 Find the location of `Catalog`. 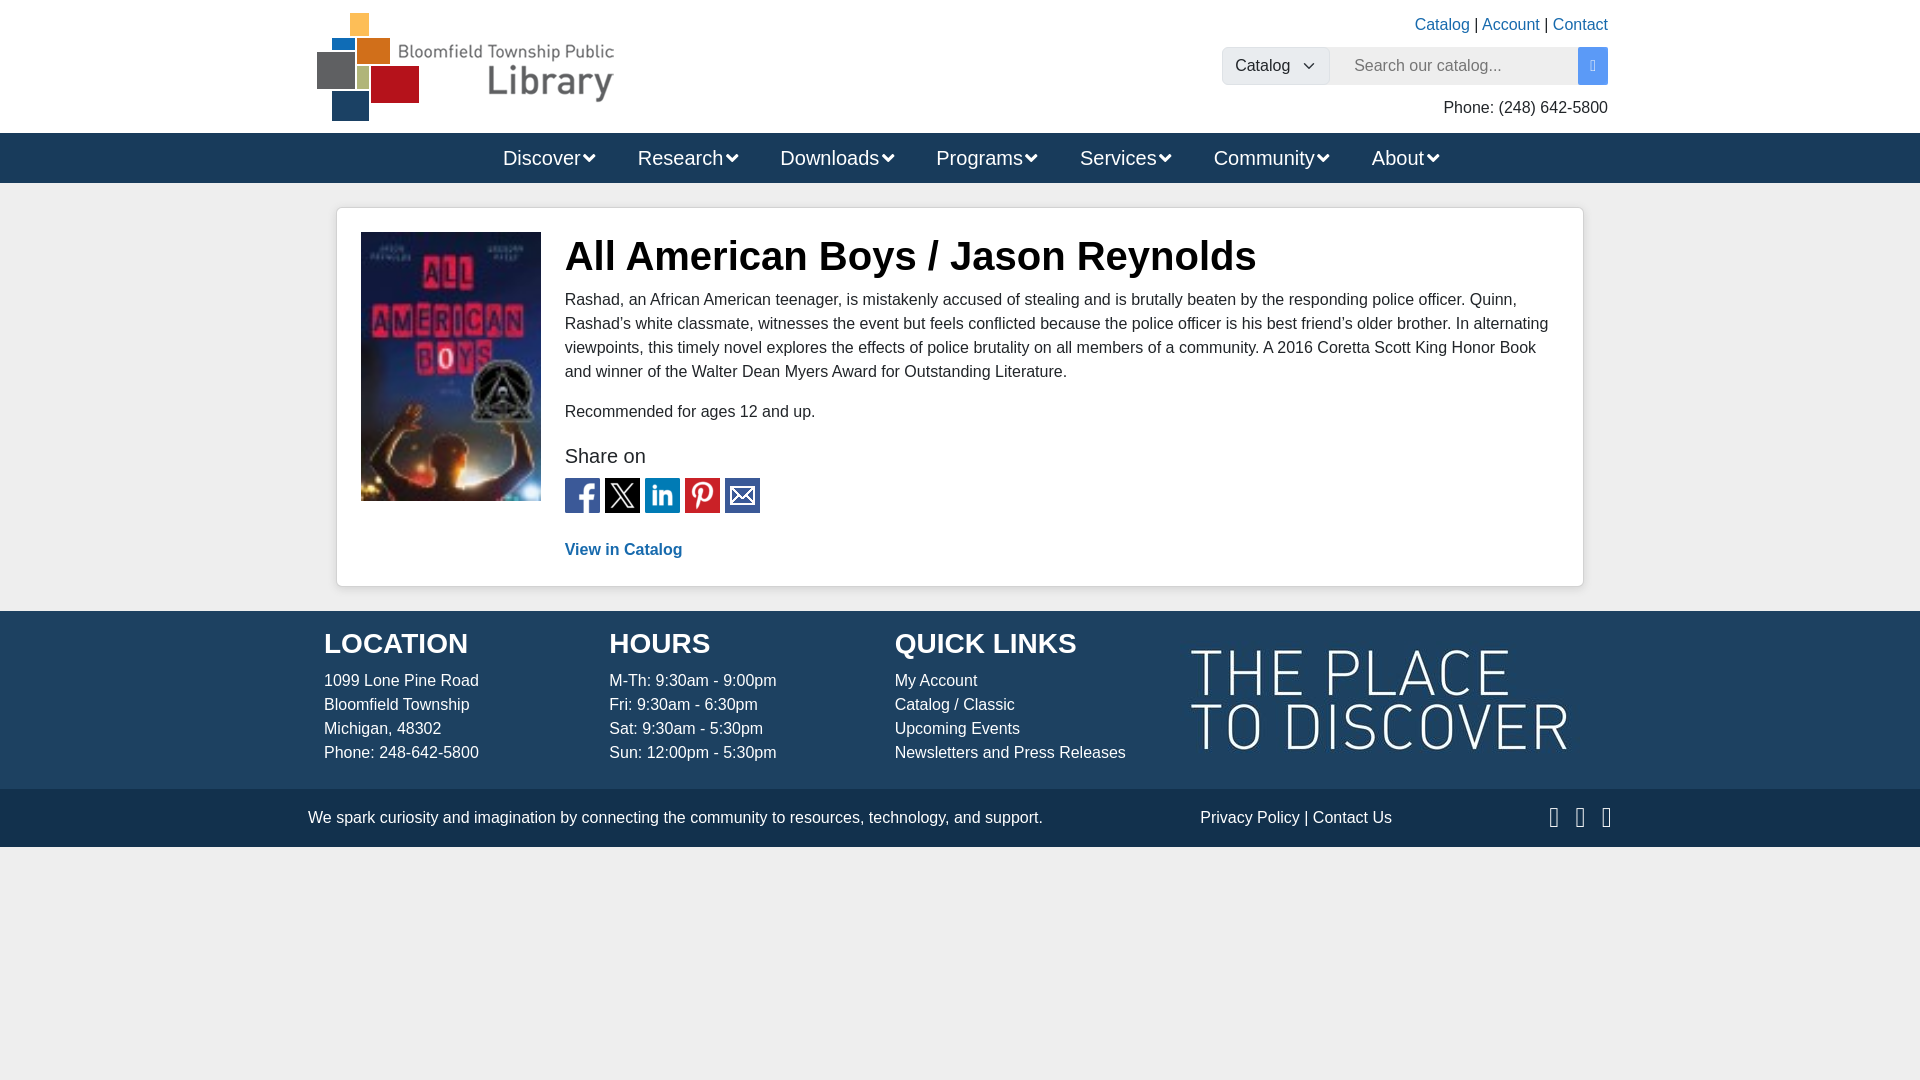

Catalog is located at coordinates (1442, 24).